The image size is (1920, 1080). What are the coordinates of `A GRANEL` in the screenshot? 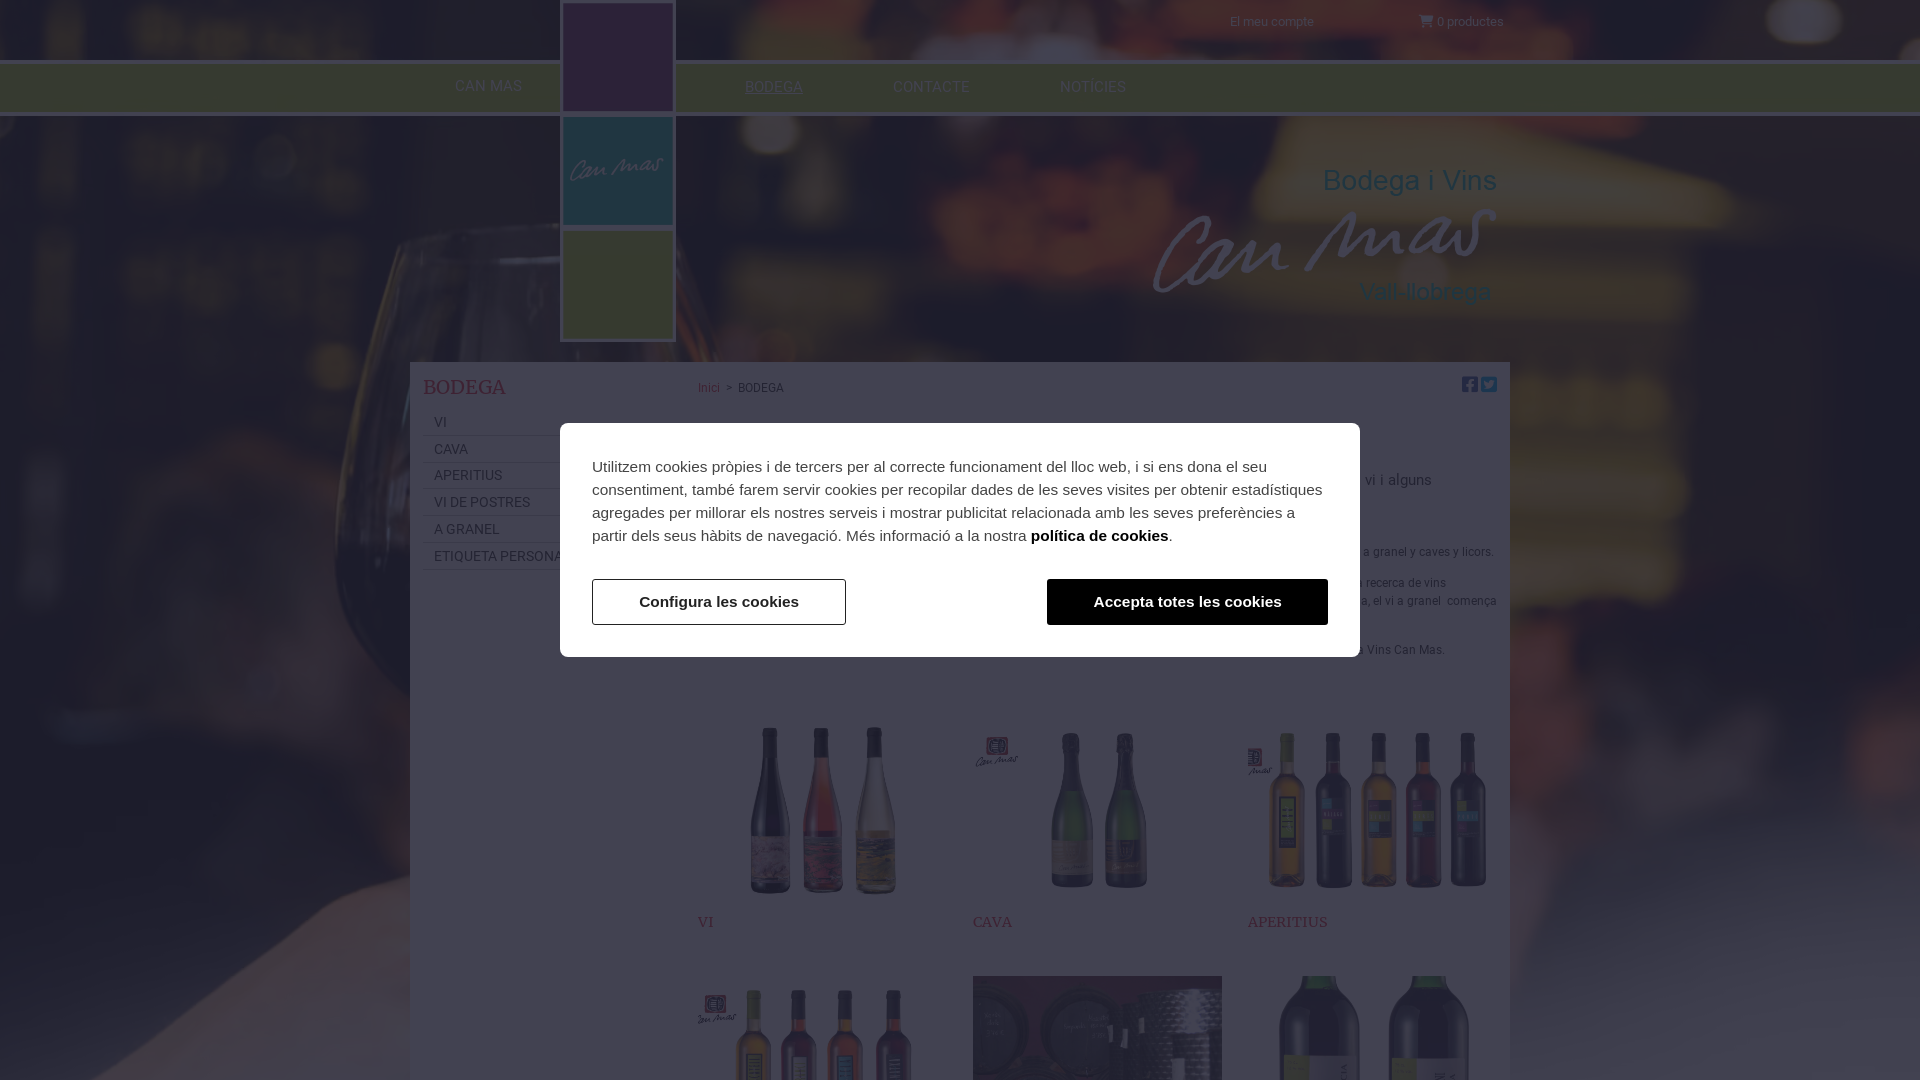 It's located at (548, 530).